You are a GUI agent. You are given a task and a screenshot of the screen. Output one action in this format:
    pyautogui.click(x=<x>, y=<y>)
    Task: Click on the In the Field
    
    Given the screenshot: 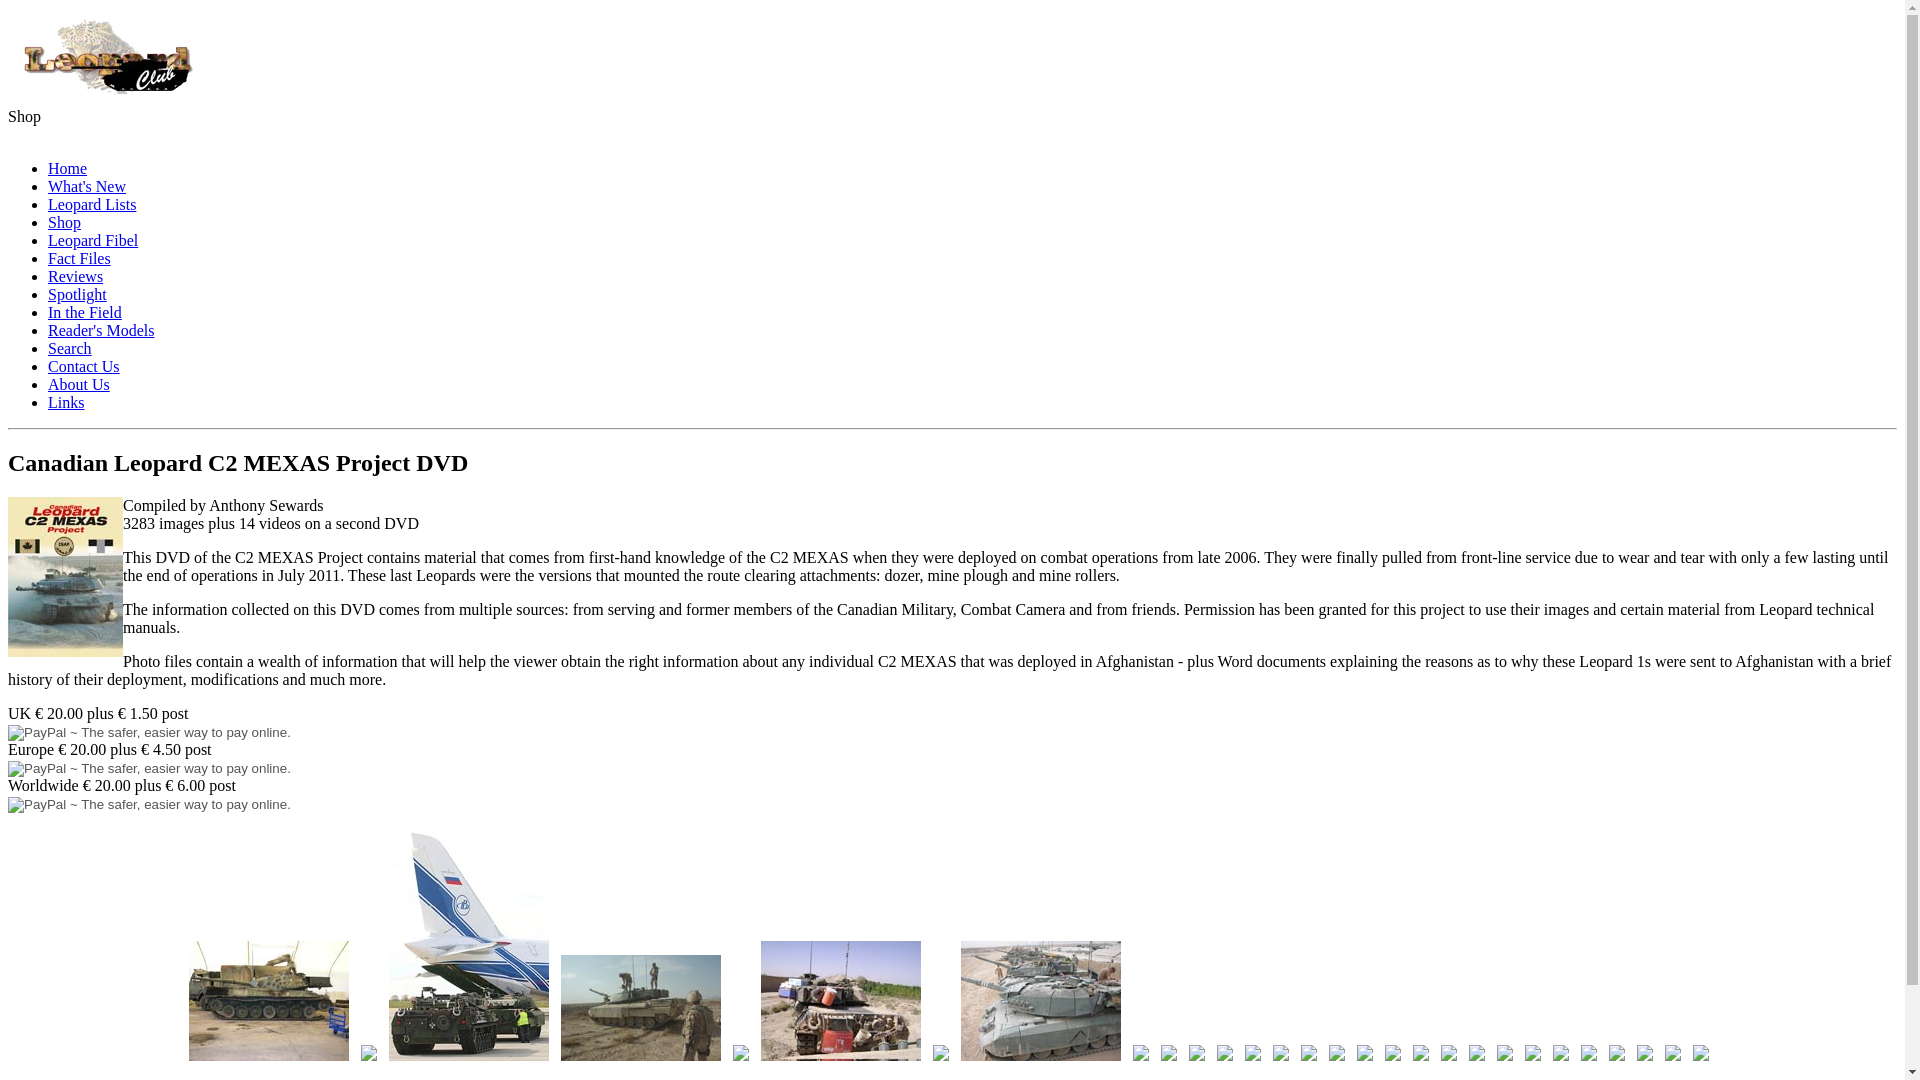 What is the action you would take?
    pyautogui.click(x=85, y=312)
    